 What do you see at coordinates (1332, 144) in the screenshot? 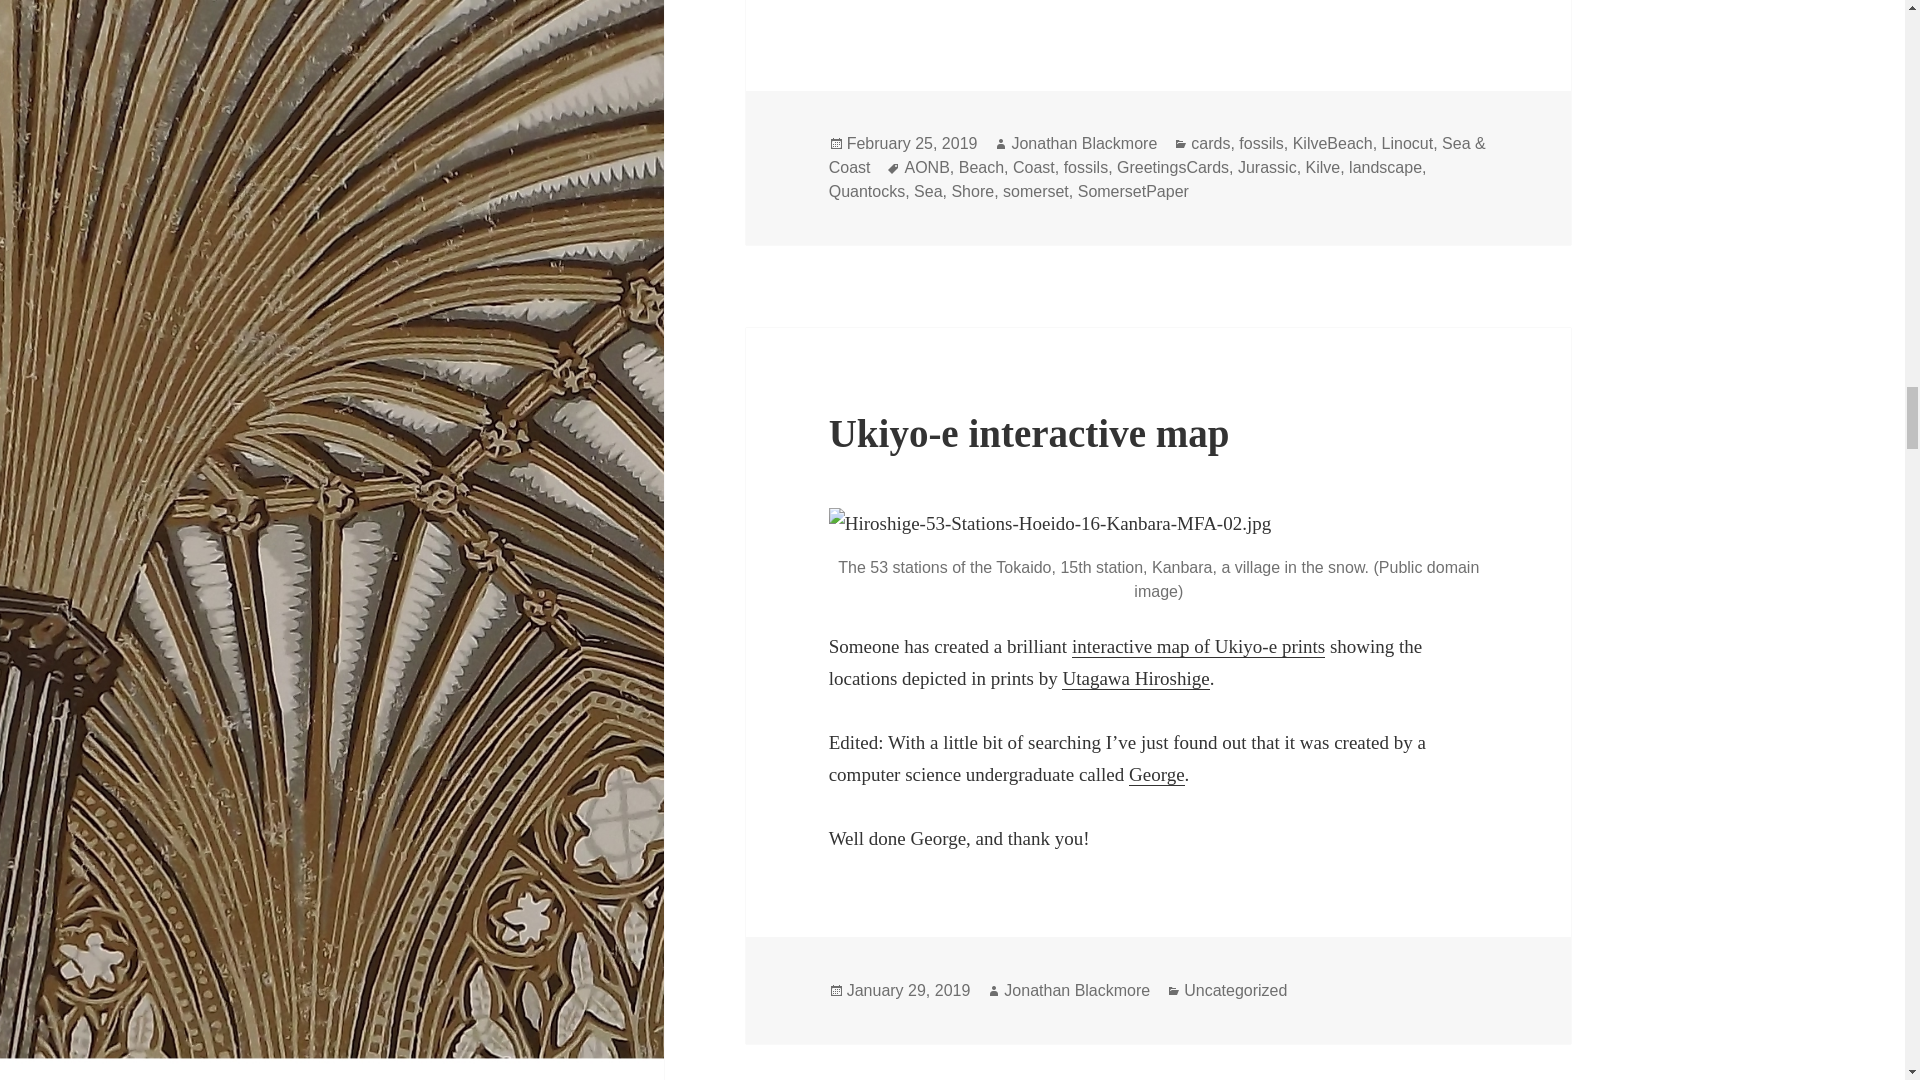
I see `KilveBeach` at bounding box center [1332, 144].